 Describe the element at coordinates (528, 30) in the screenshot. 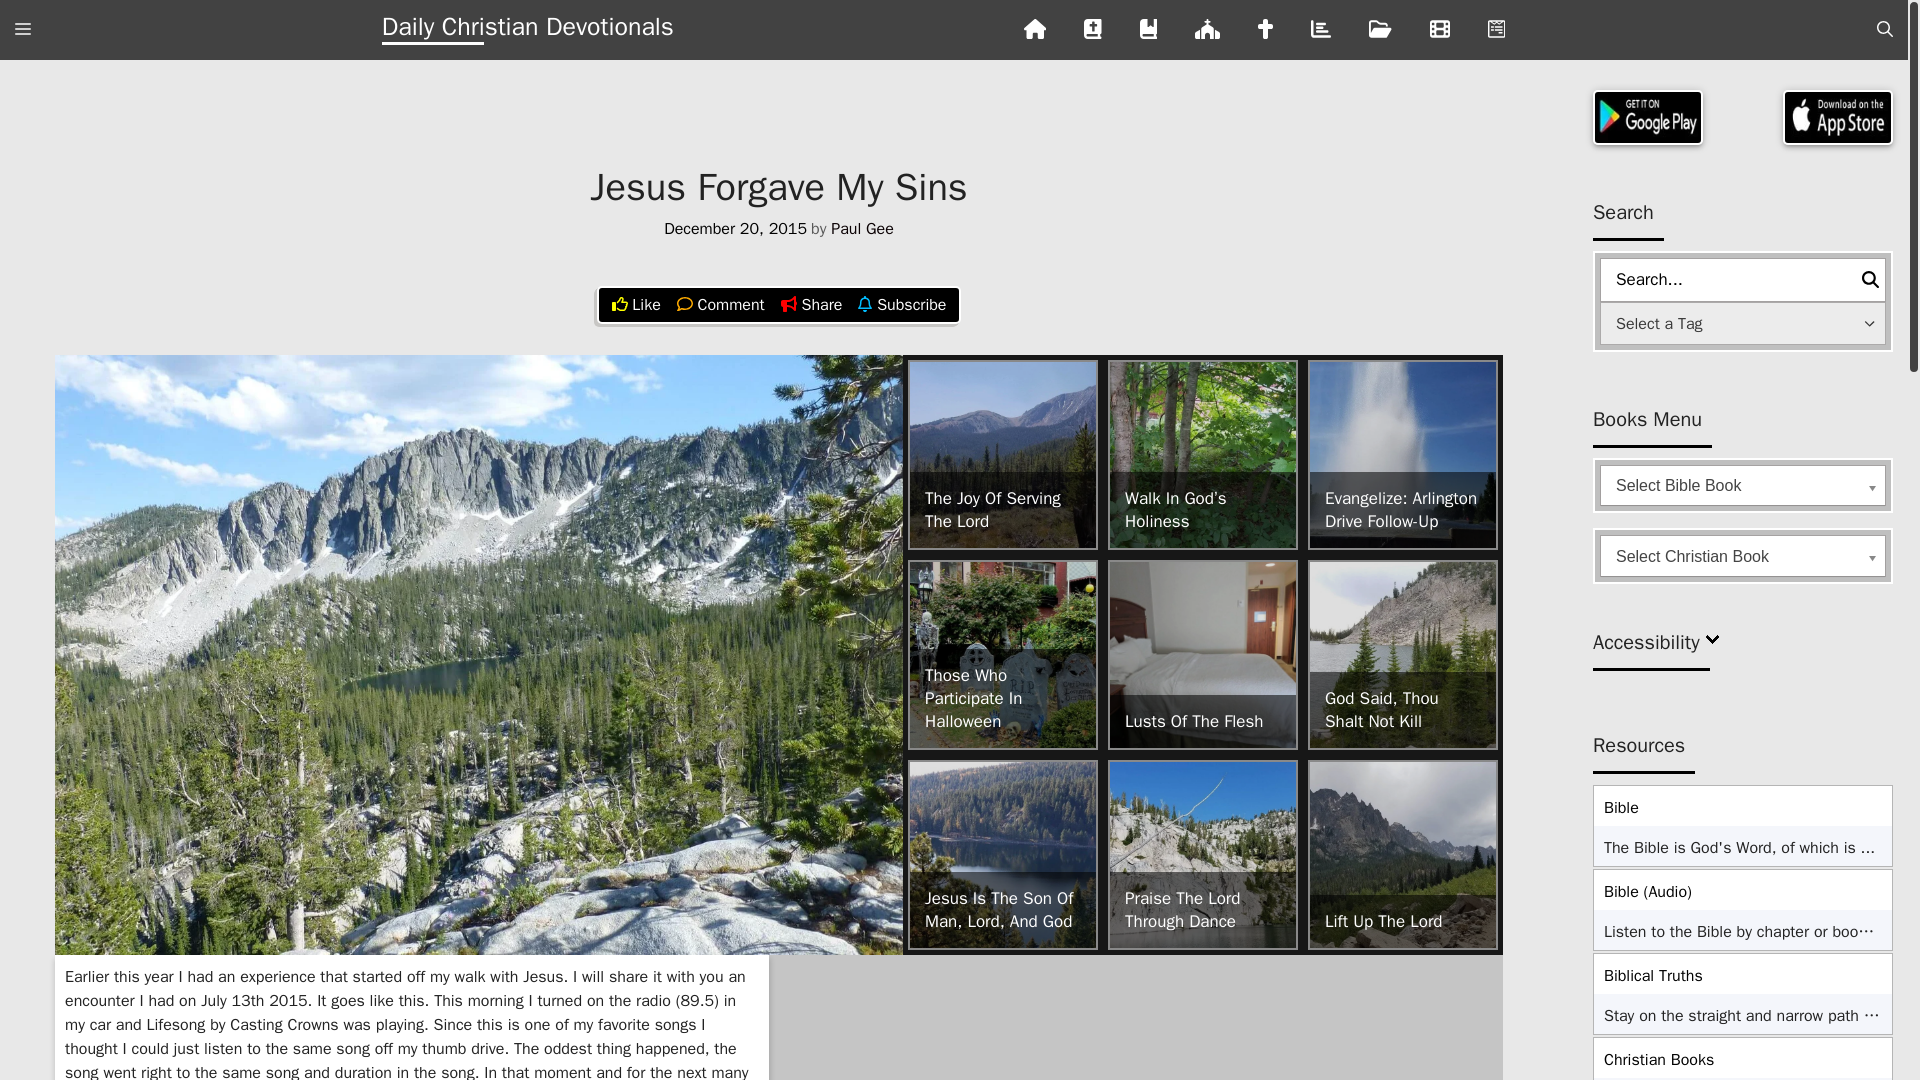

I see `Daily Christian Devotionals` at that location.